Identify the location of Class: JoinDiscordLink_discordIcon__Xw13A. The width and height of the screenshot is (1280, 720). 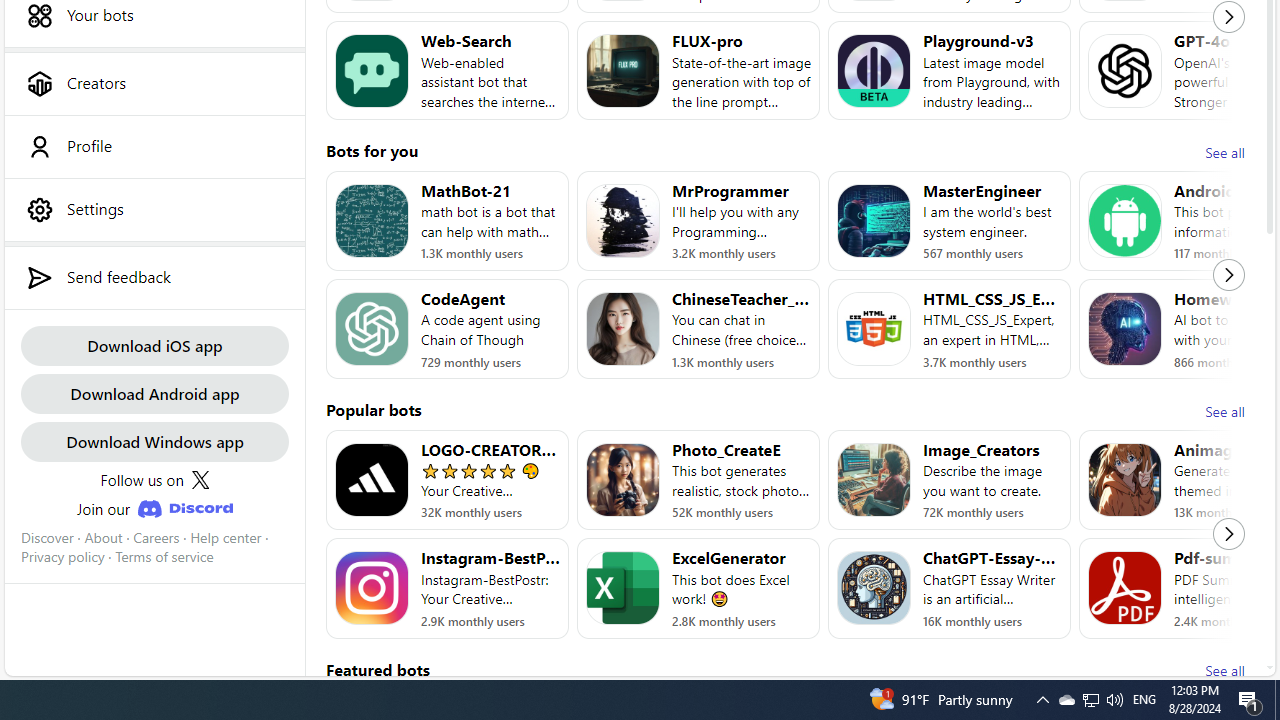
(184, 509).